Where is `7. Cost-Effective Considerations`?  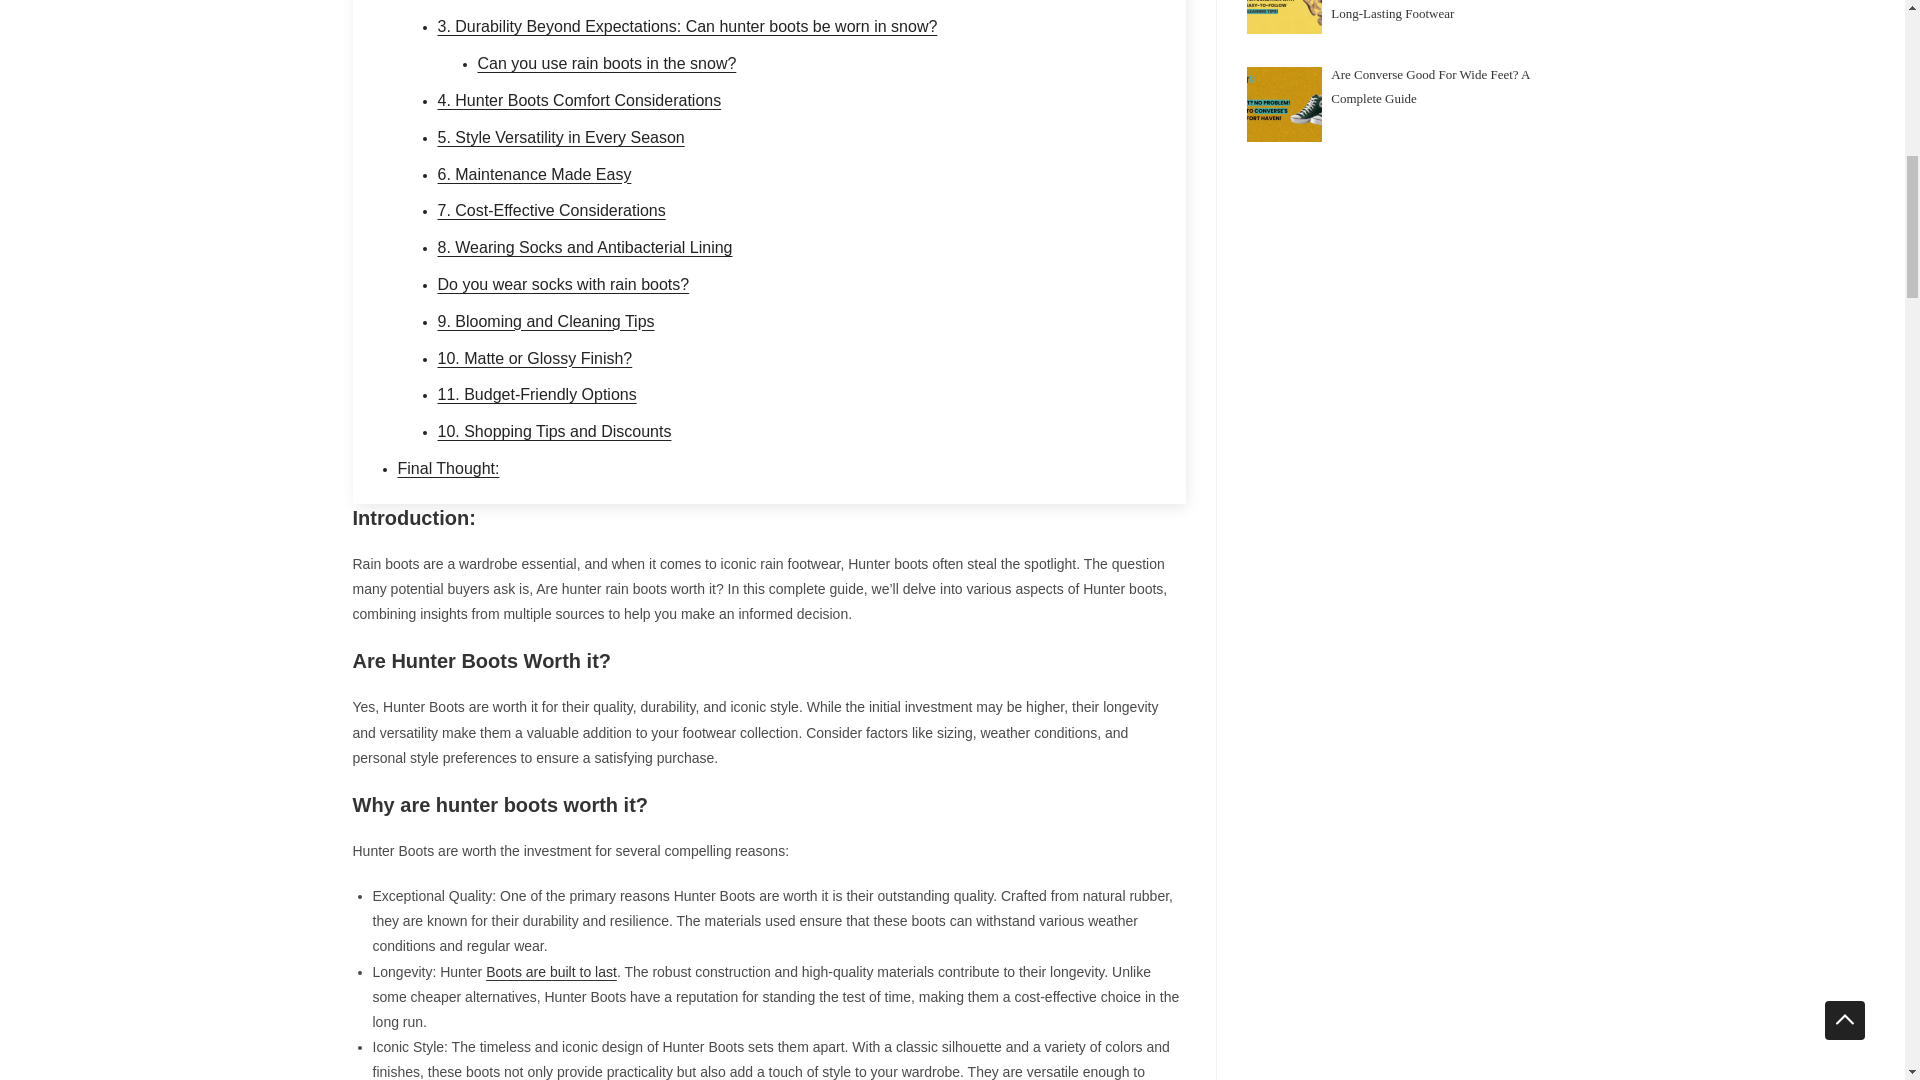 7. Cost-Effective Considerations is located at coordinates (552, 210).